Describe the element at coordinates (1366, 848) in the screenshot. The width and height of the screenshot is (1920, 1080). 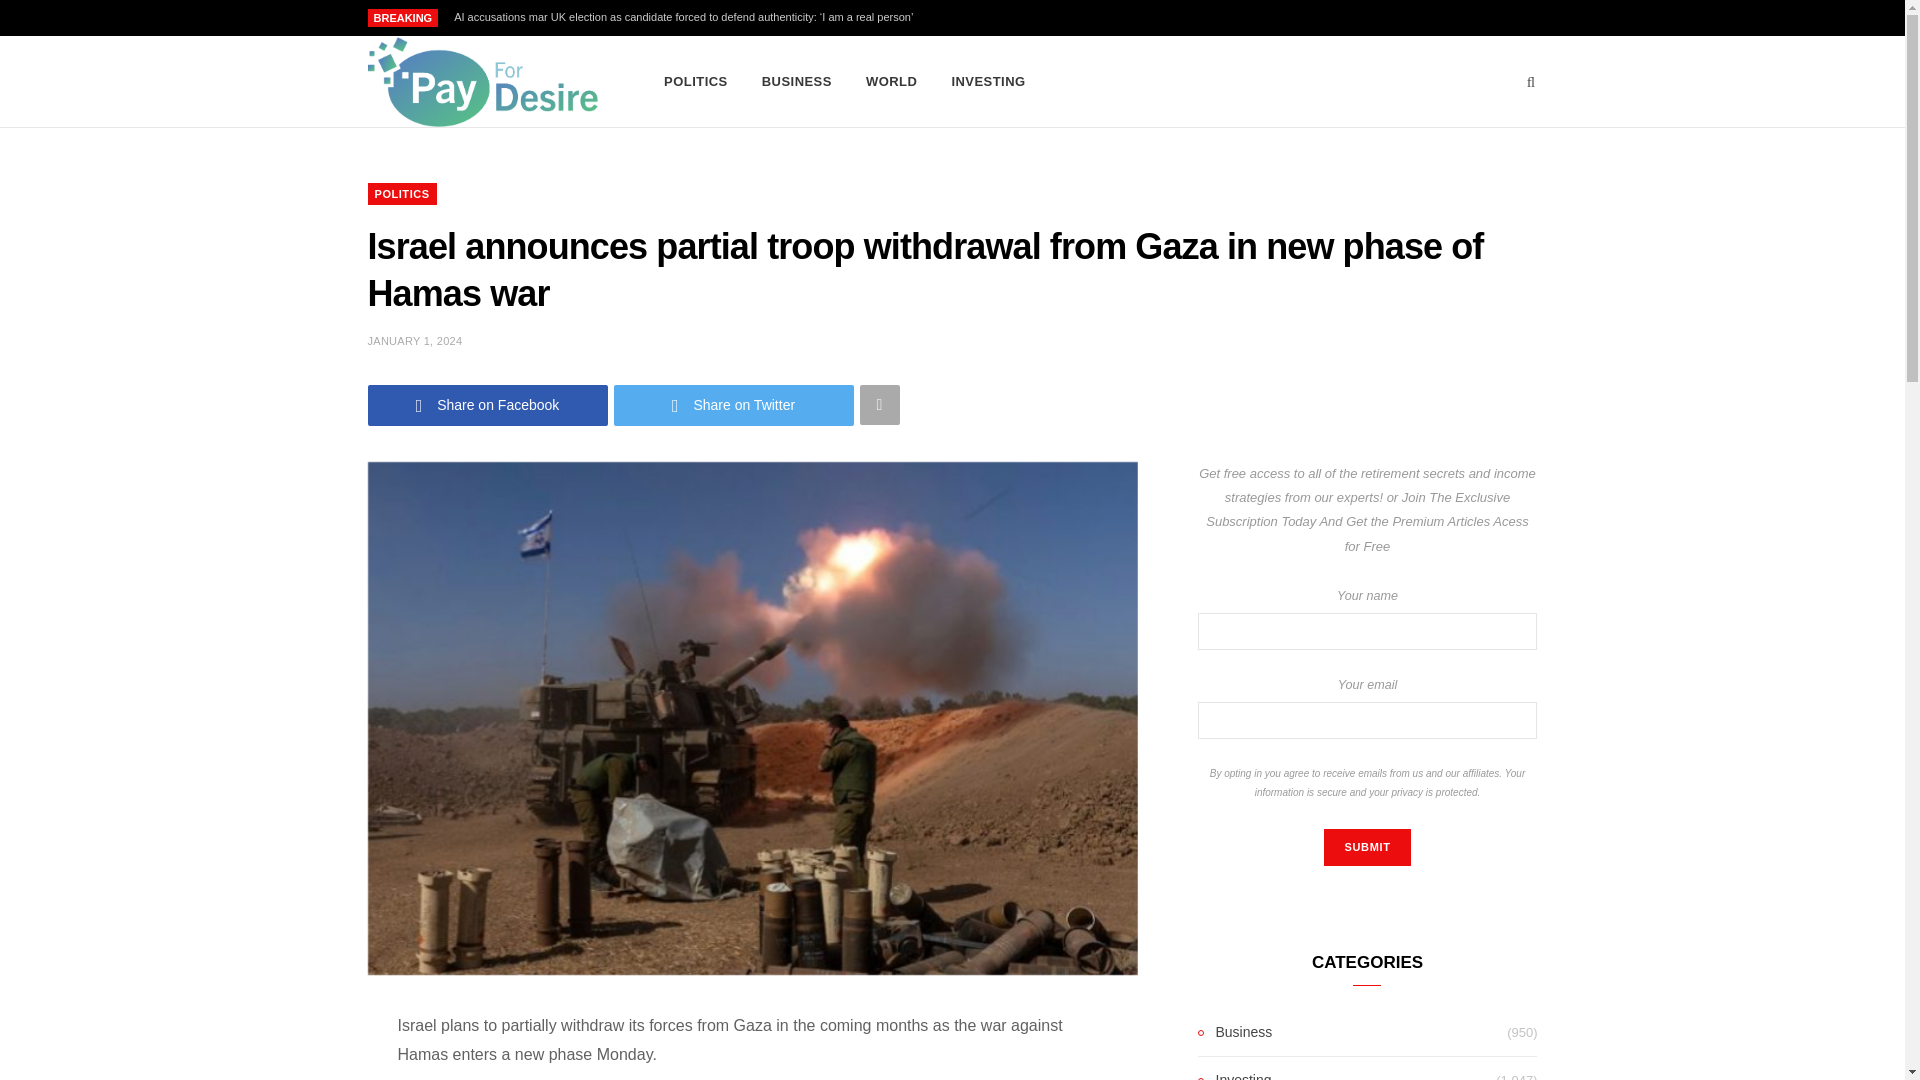
I see `Submit` at that location.